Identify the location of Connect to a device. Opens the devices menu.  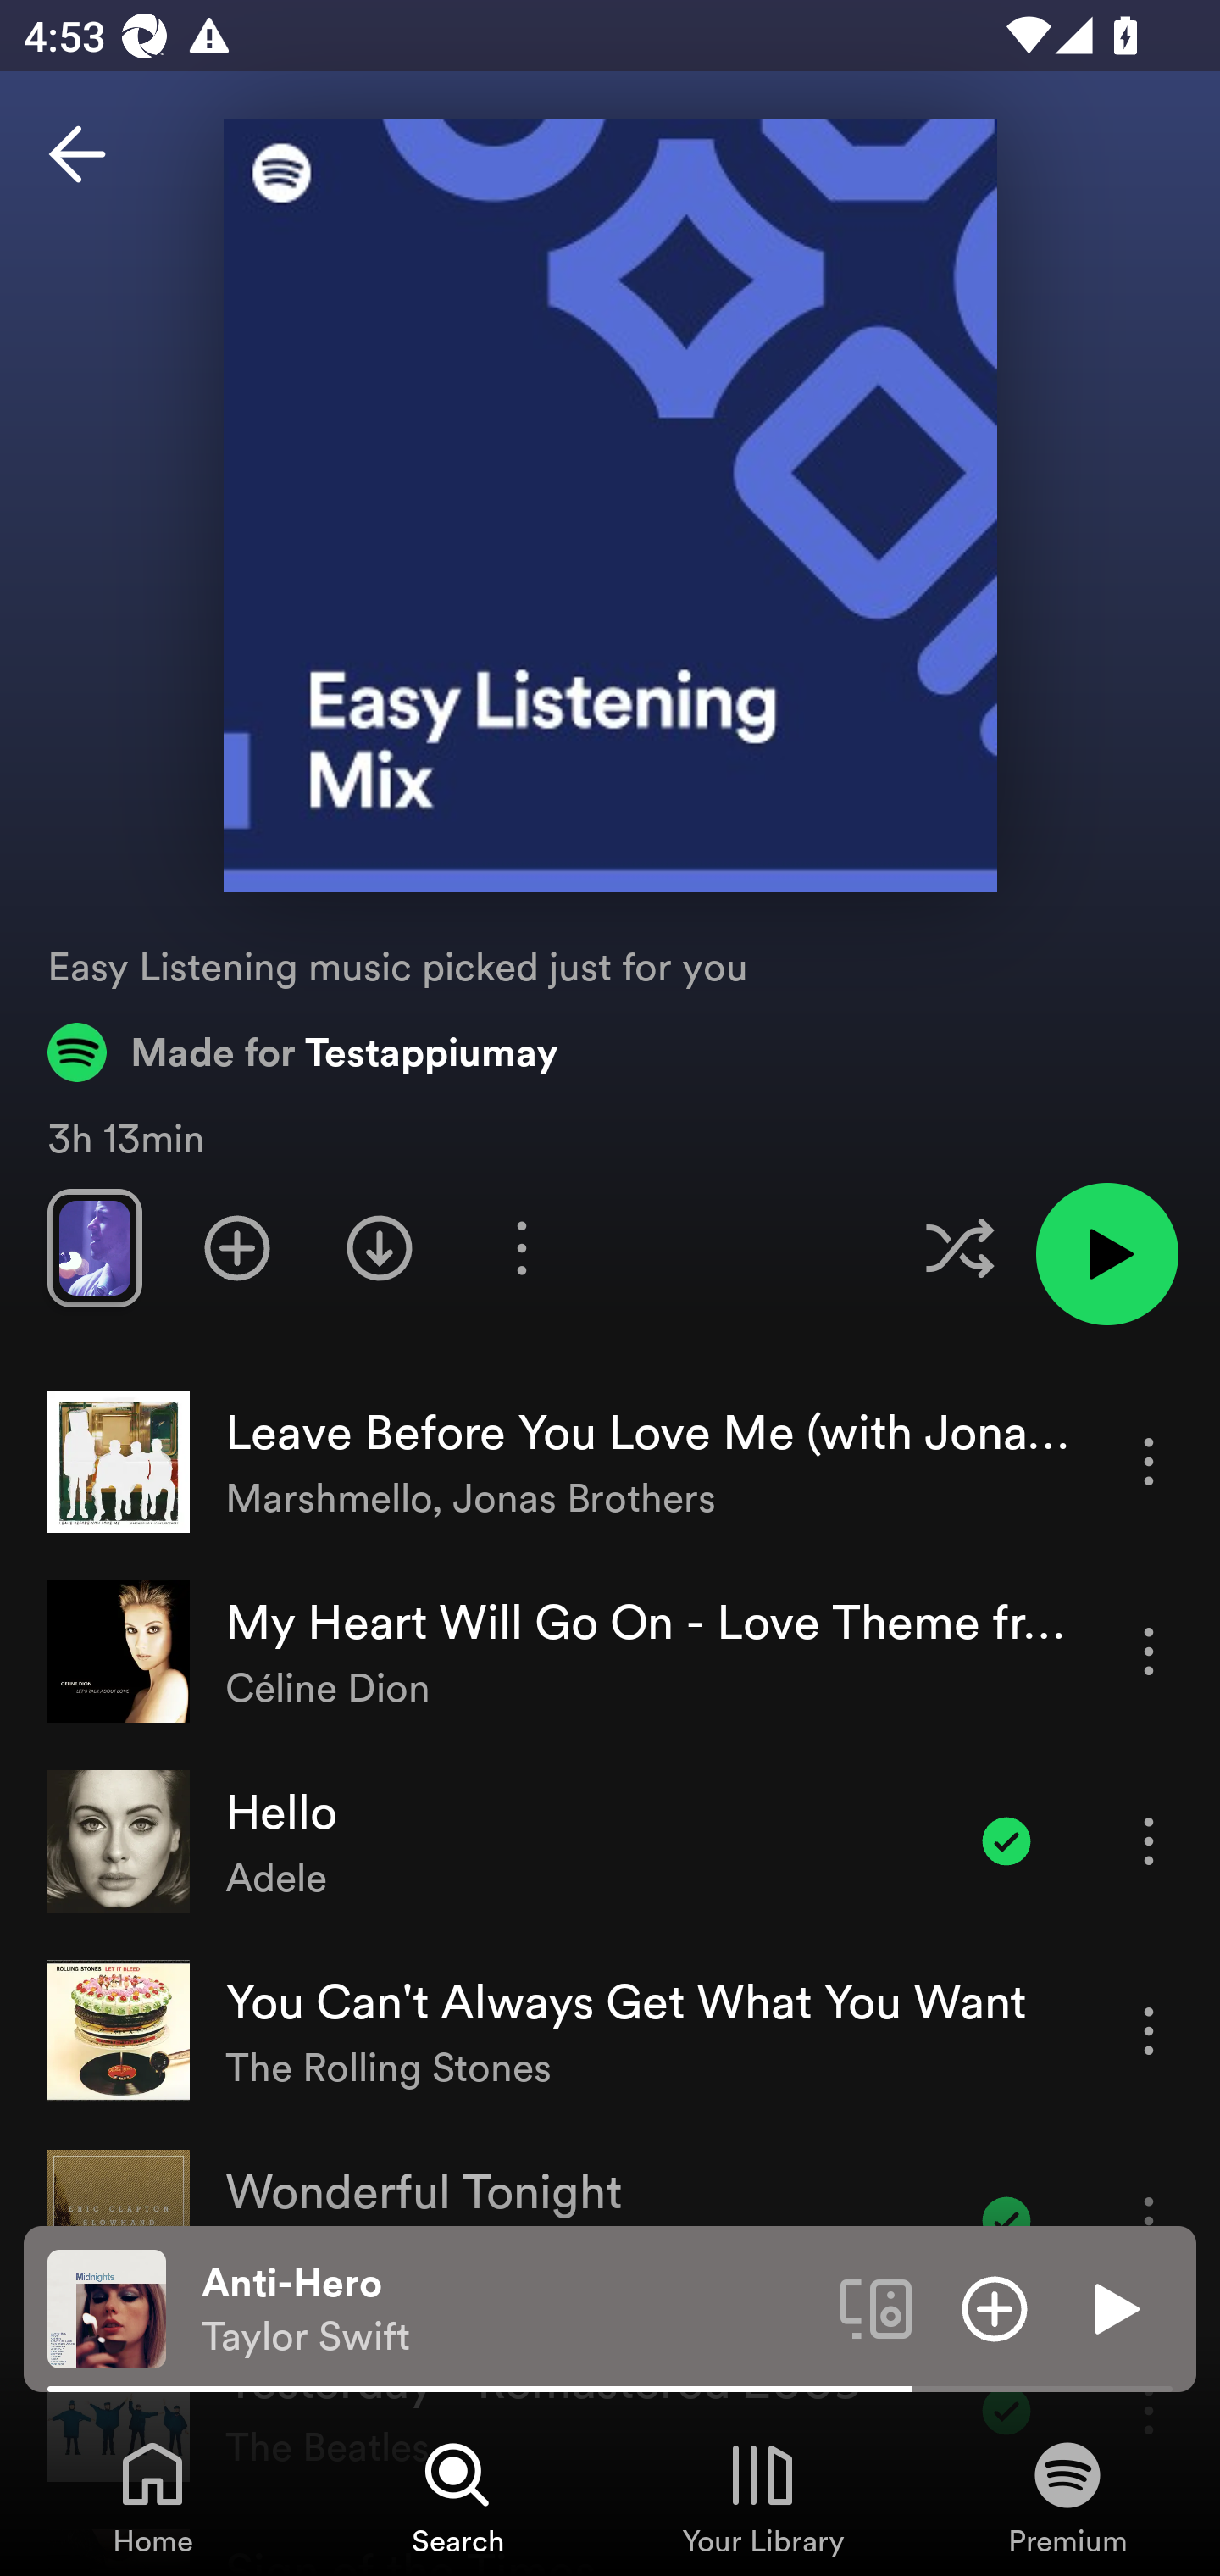
(876, 2307).